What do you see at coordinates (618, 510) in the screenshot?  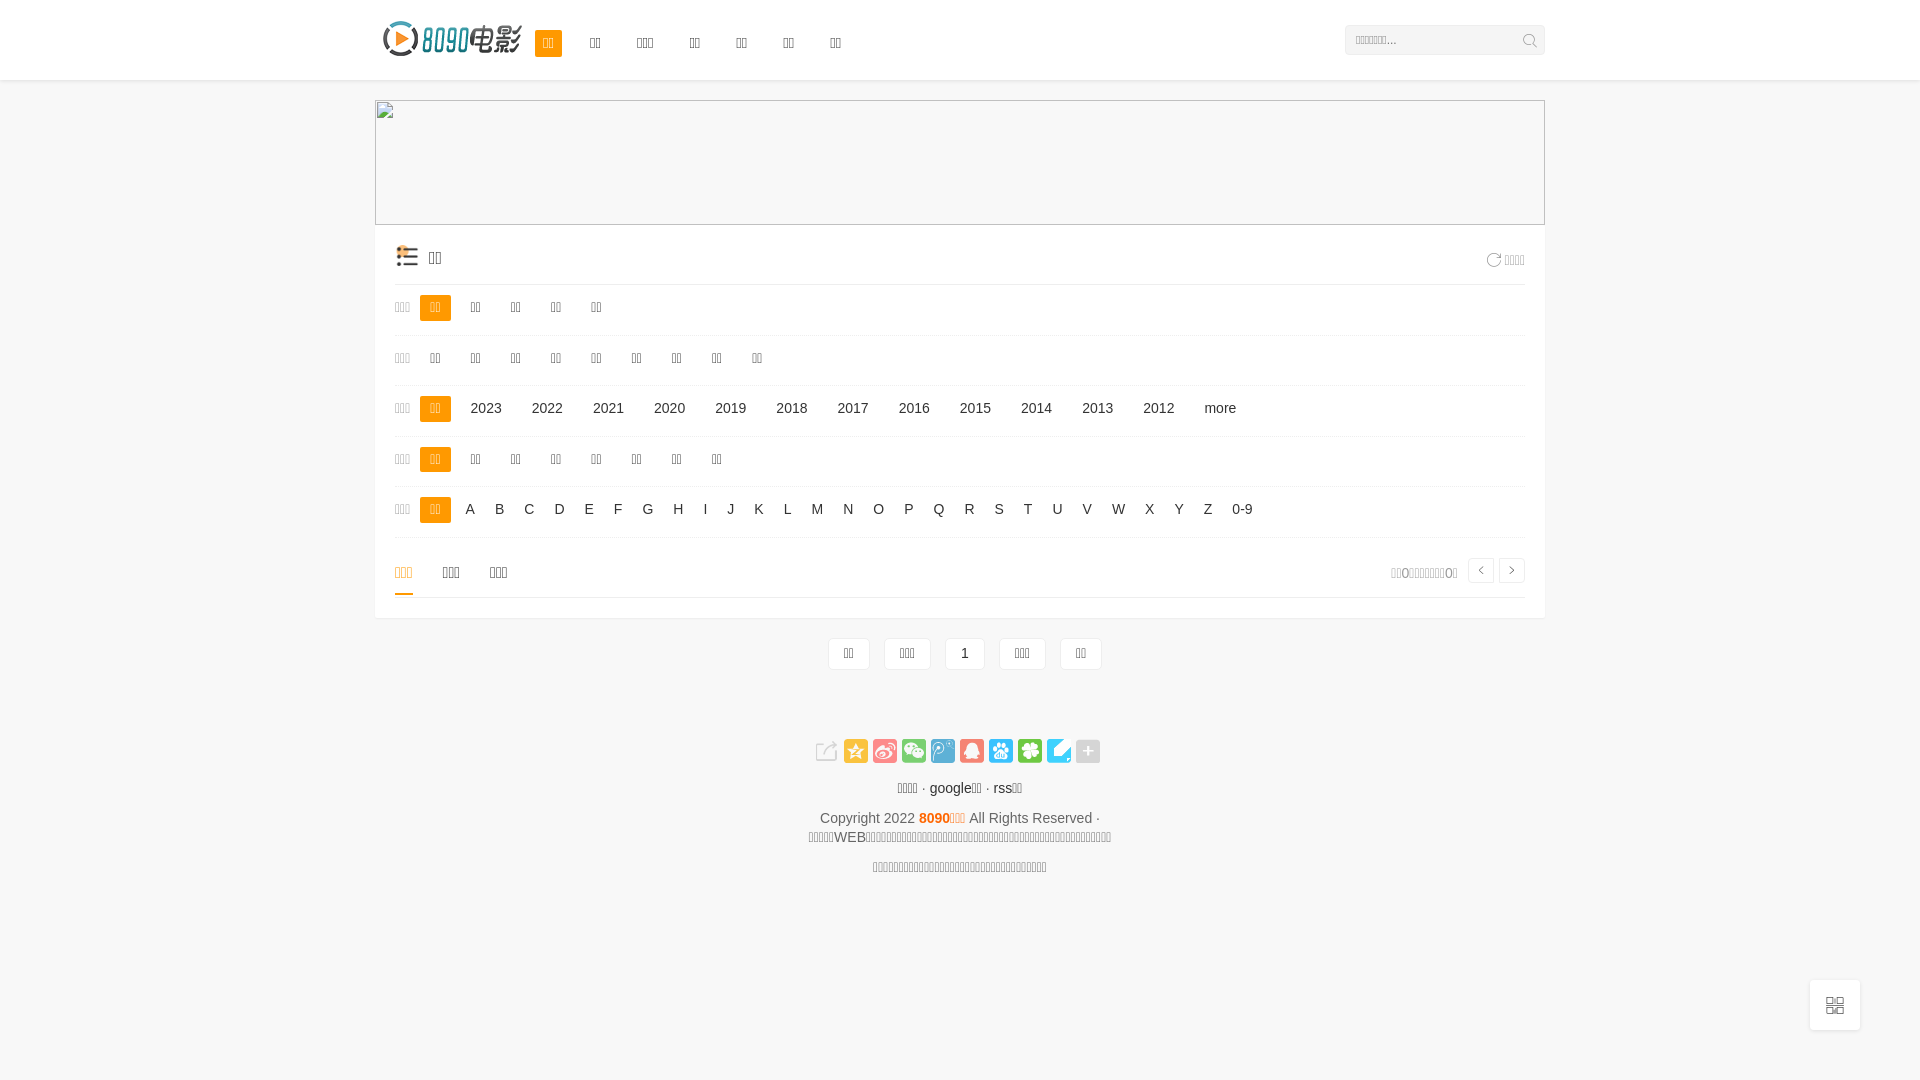 I see `F` at bounding box center [618, 510].